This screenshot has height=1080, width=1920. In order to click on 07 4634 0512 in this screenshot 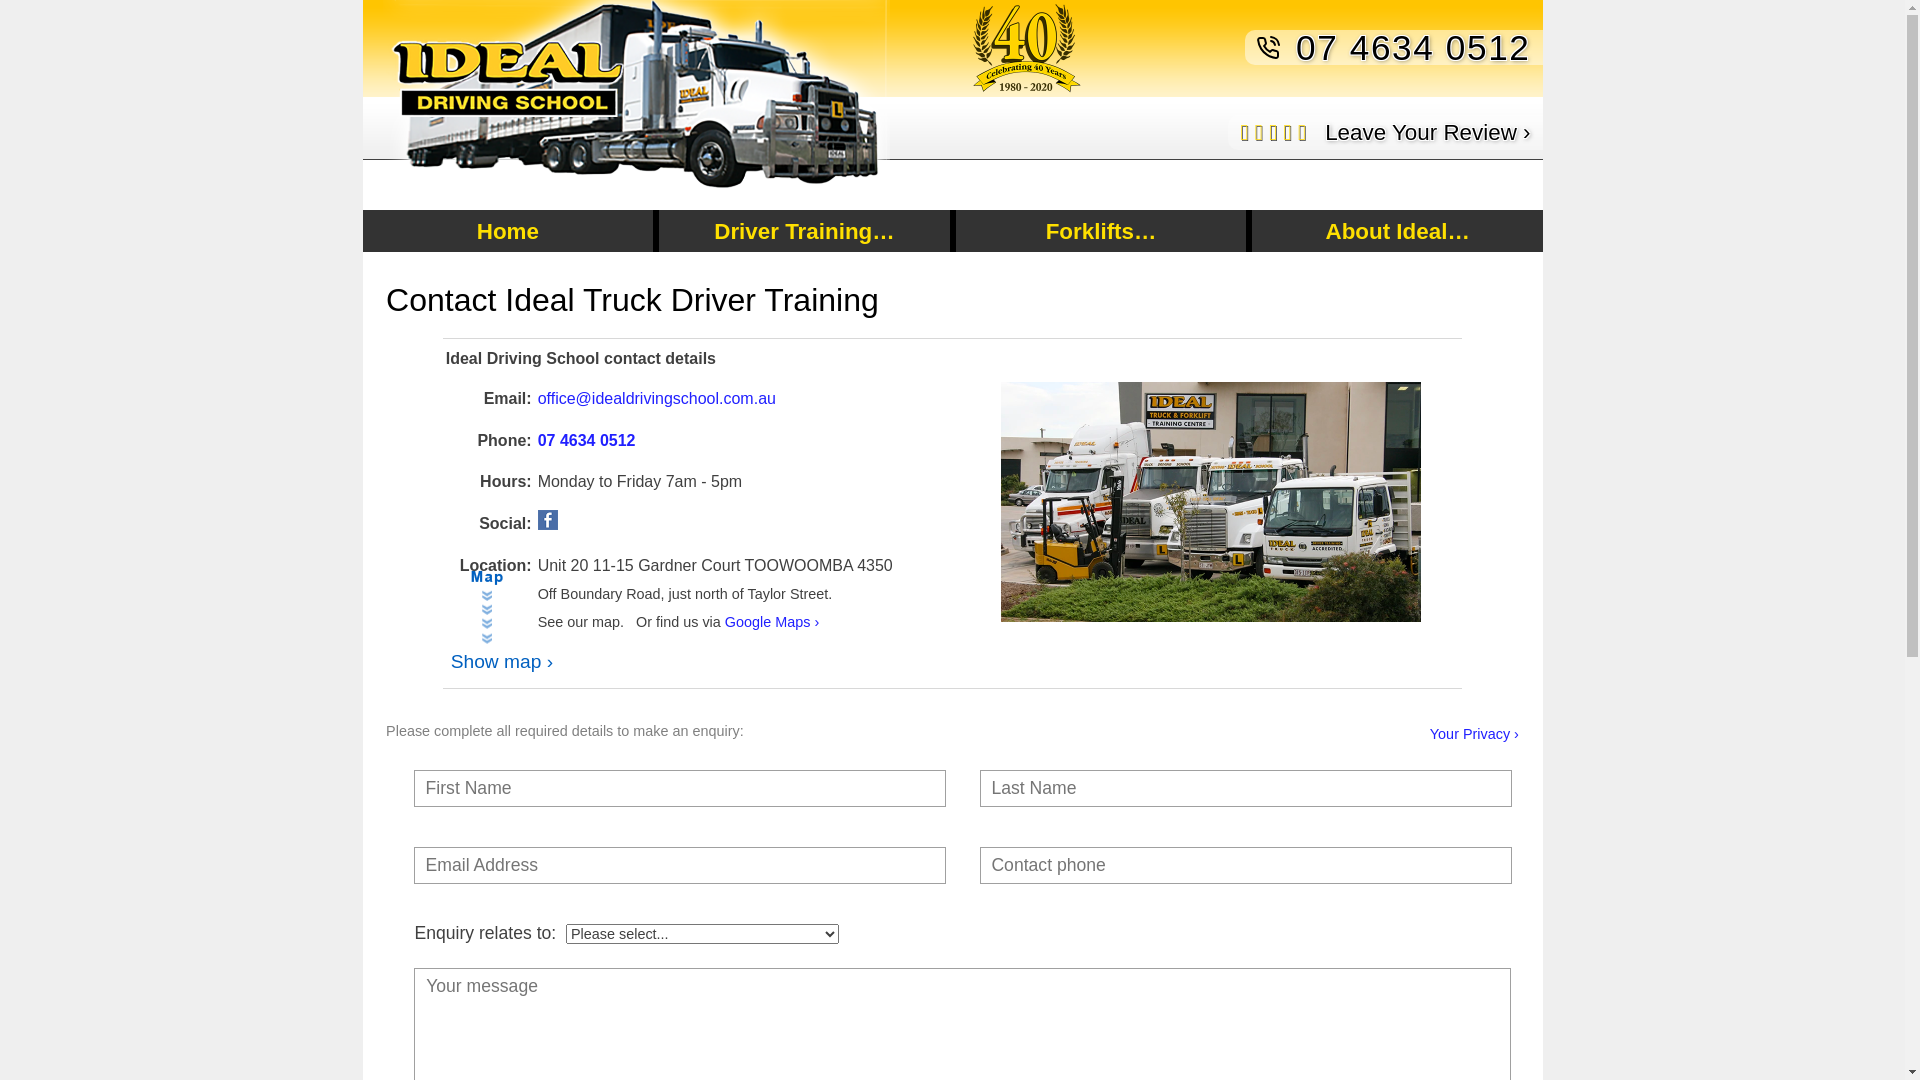, I will do `click(1413, 48)`.